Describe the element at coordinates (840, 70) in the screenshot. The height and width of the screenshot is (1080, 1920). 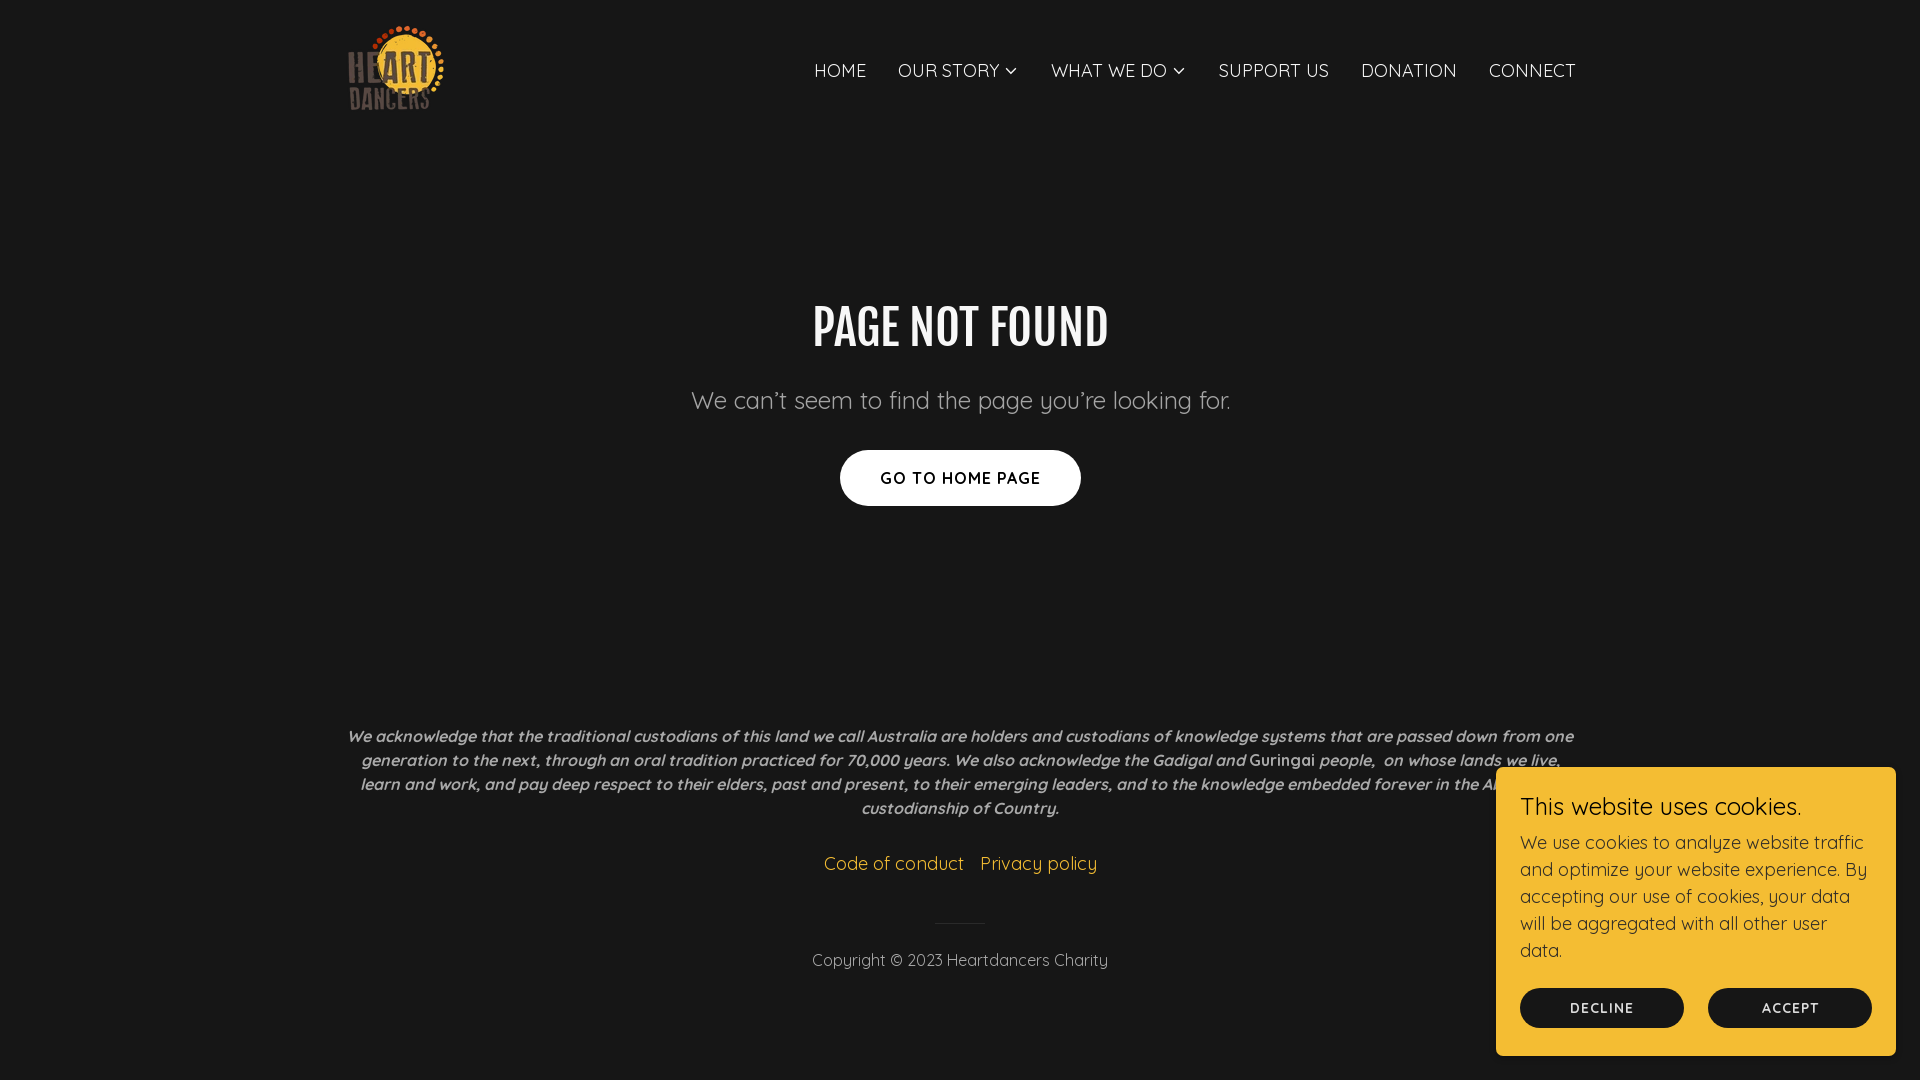
I see `HOME` at that location.